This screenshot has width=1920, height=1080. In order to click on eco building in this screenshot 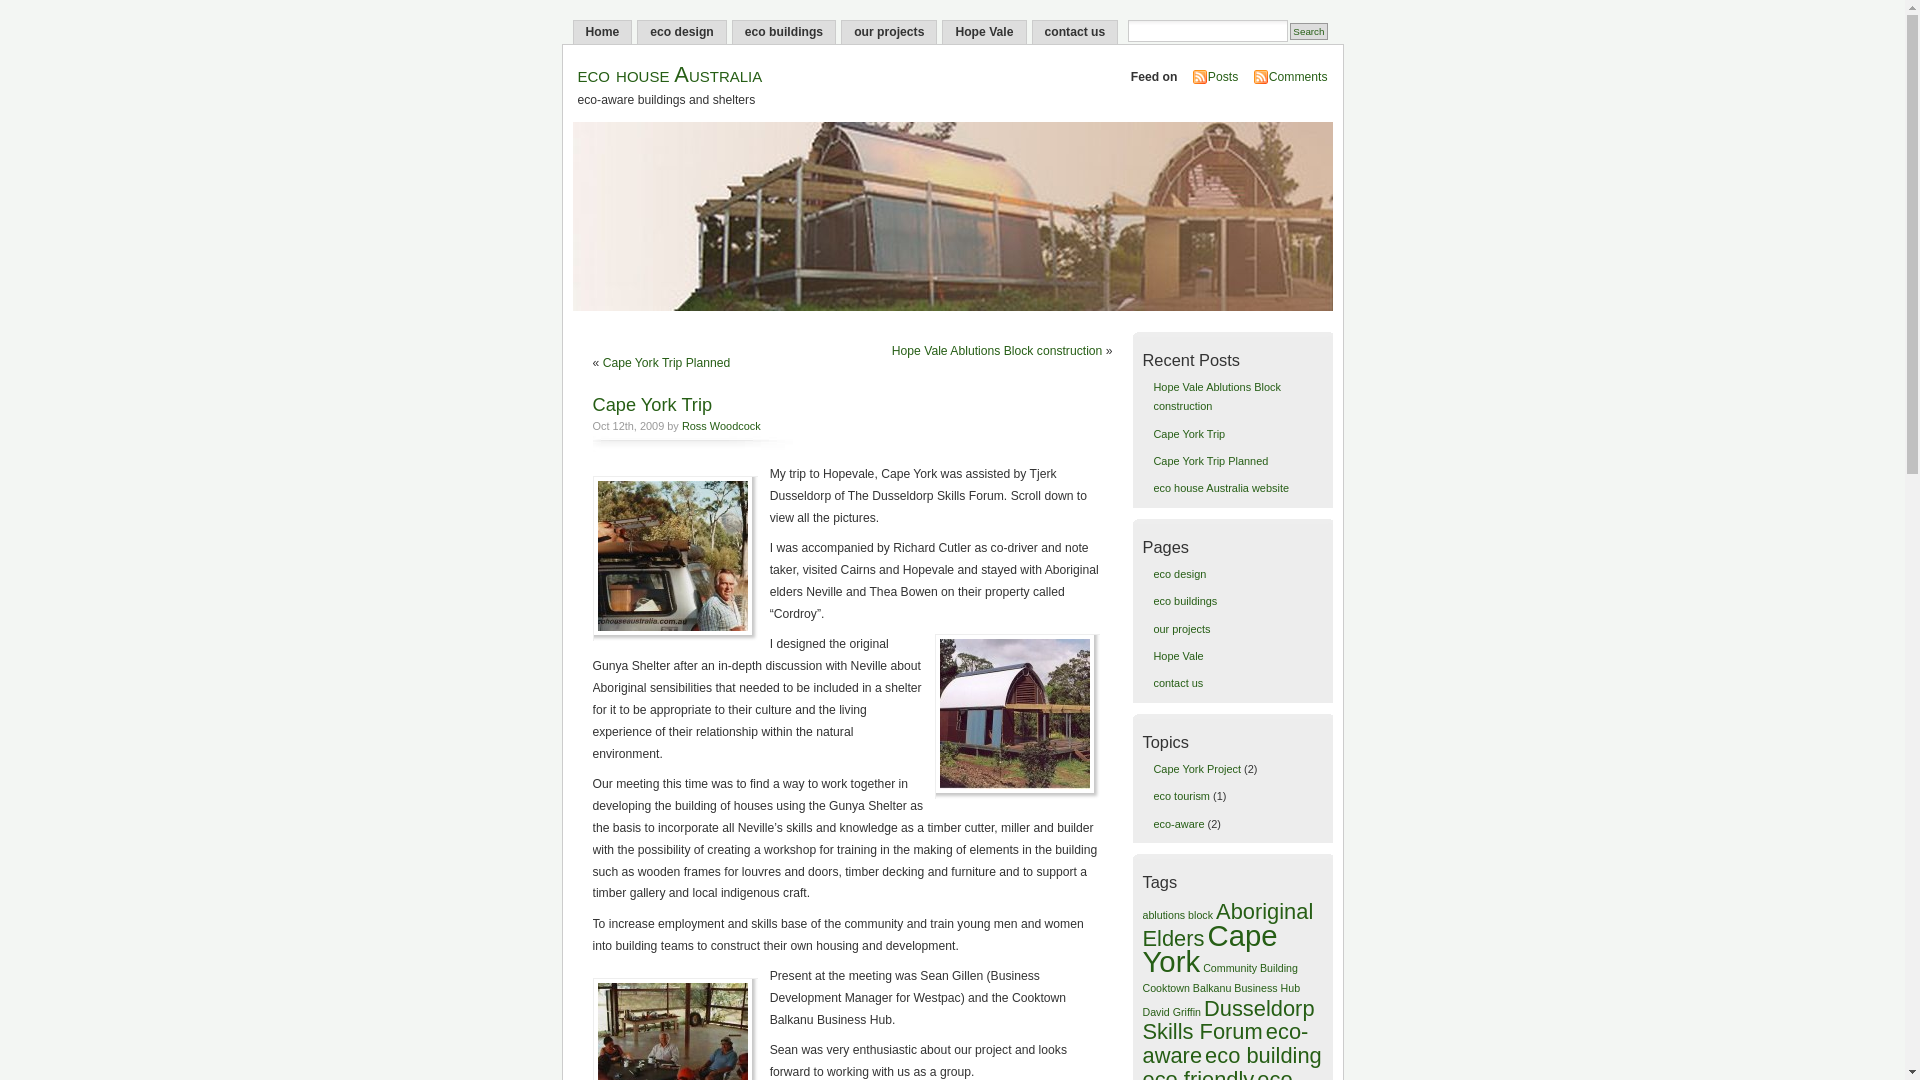, I will do `click(1264, 1056)`.